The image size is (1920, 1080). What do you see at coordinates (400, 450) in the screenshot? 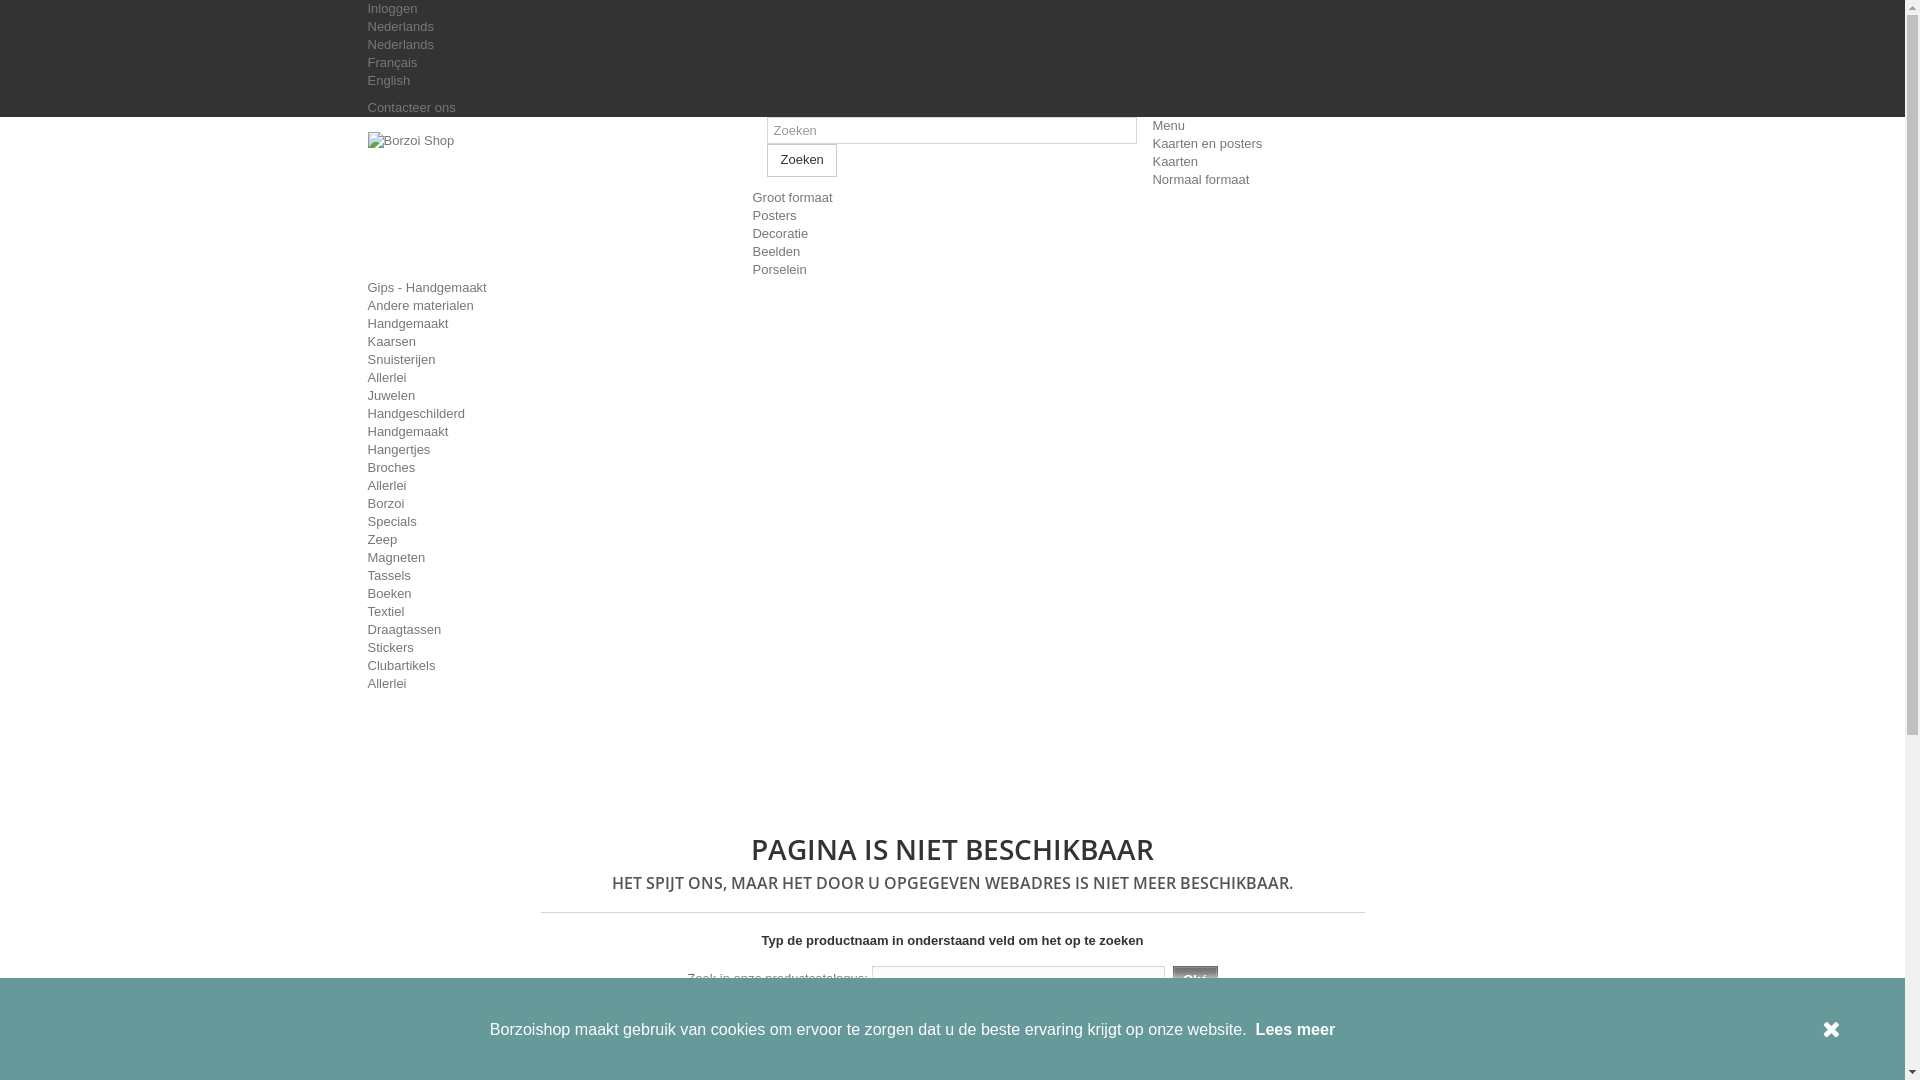
I see `Hangertjes` at bounding box center [400, 450].